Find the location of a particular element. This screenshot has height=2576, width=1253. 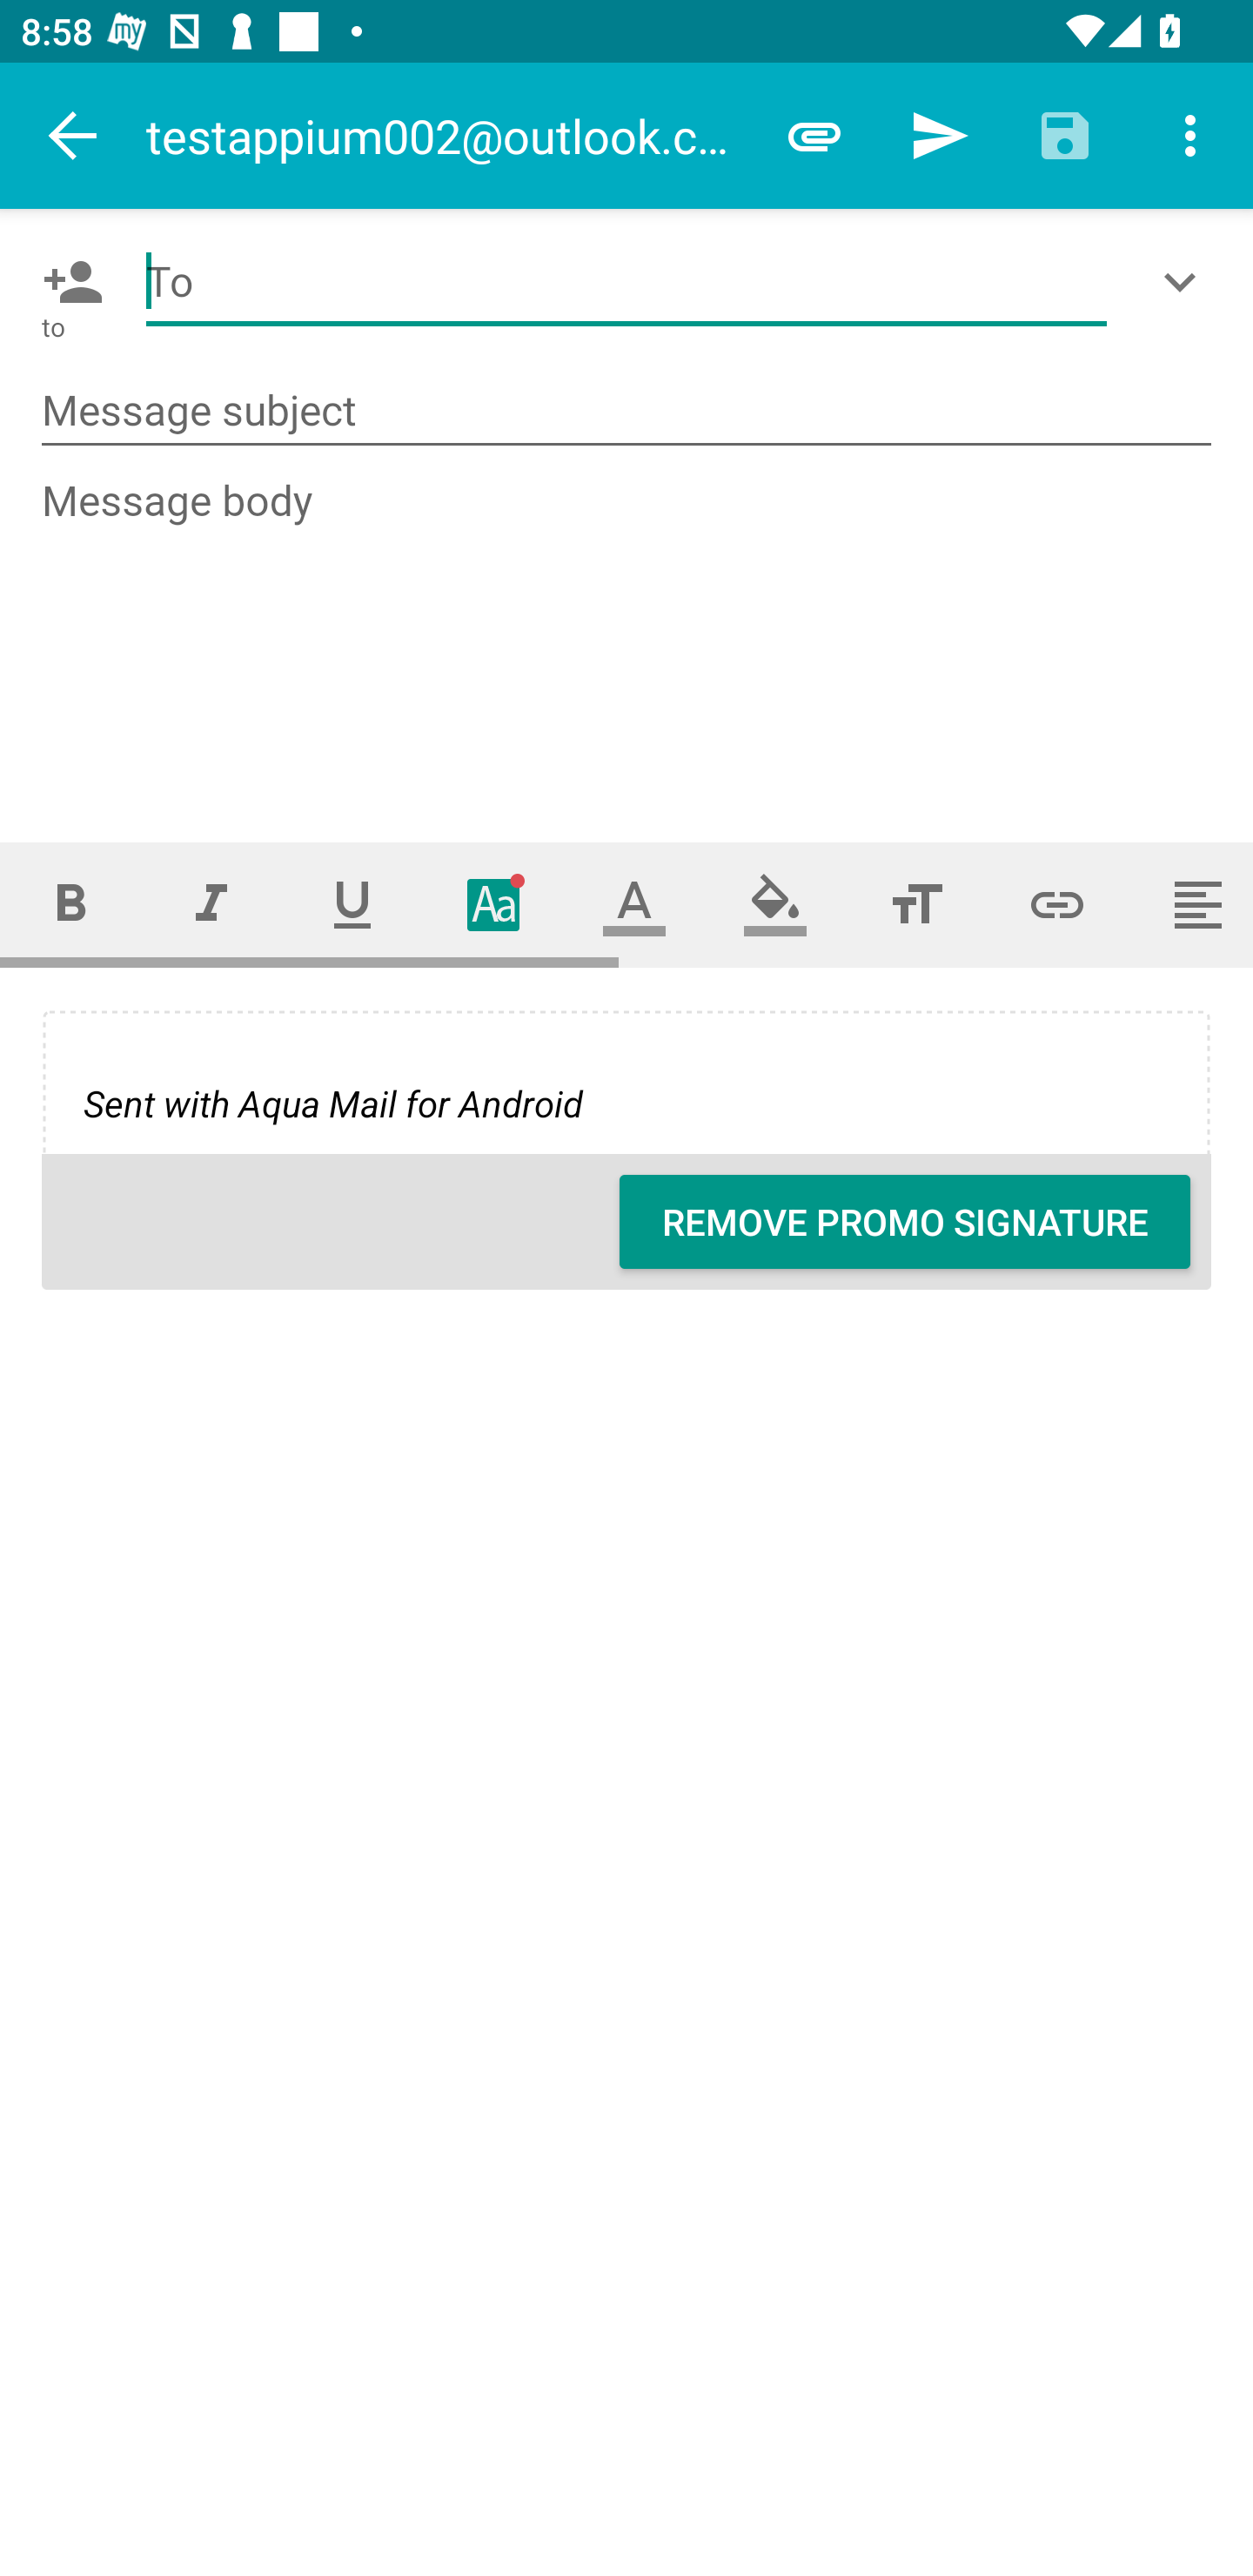

Text color is located at coordinates (633, 905).